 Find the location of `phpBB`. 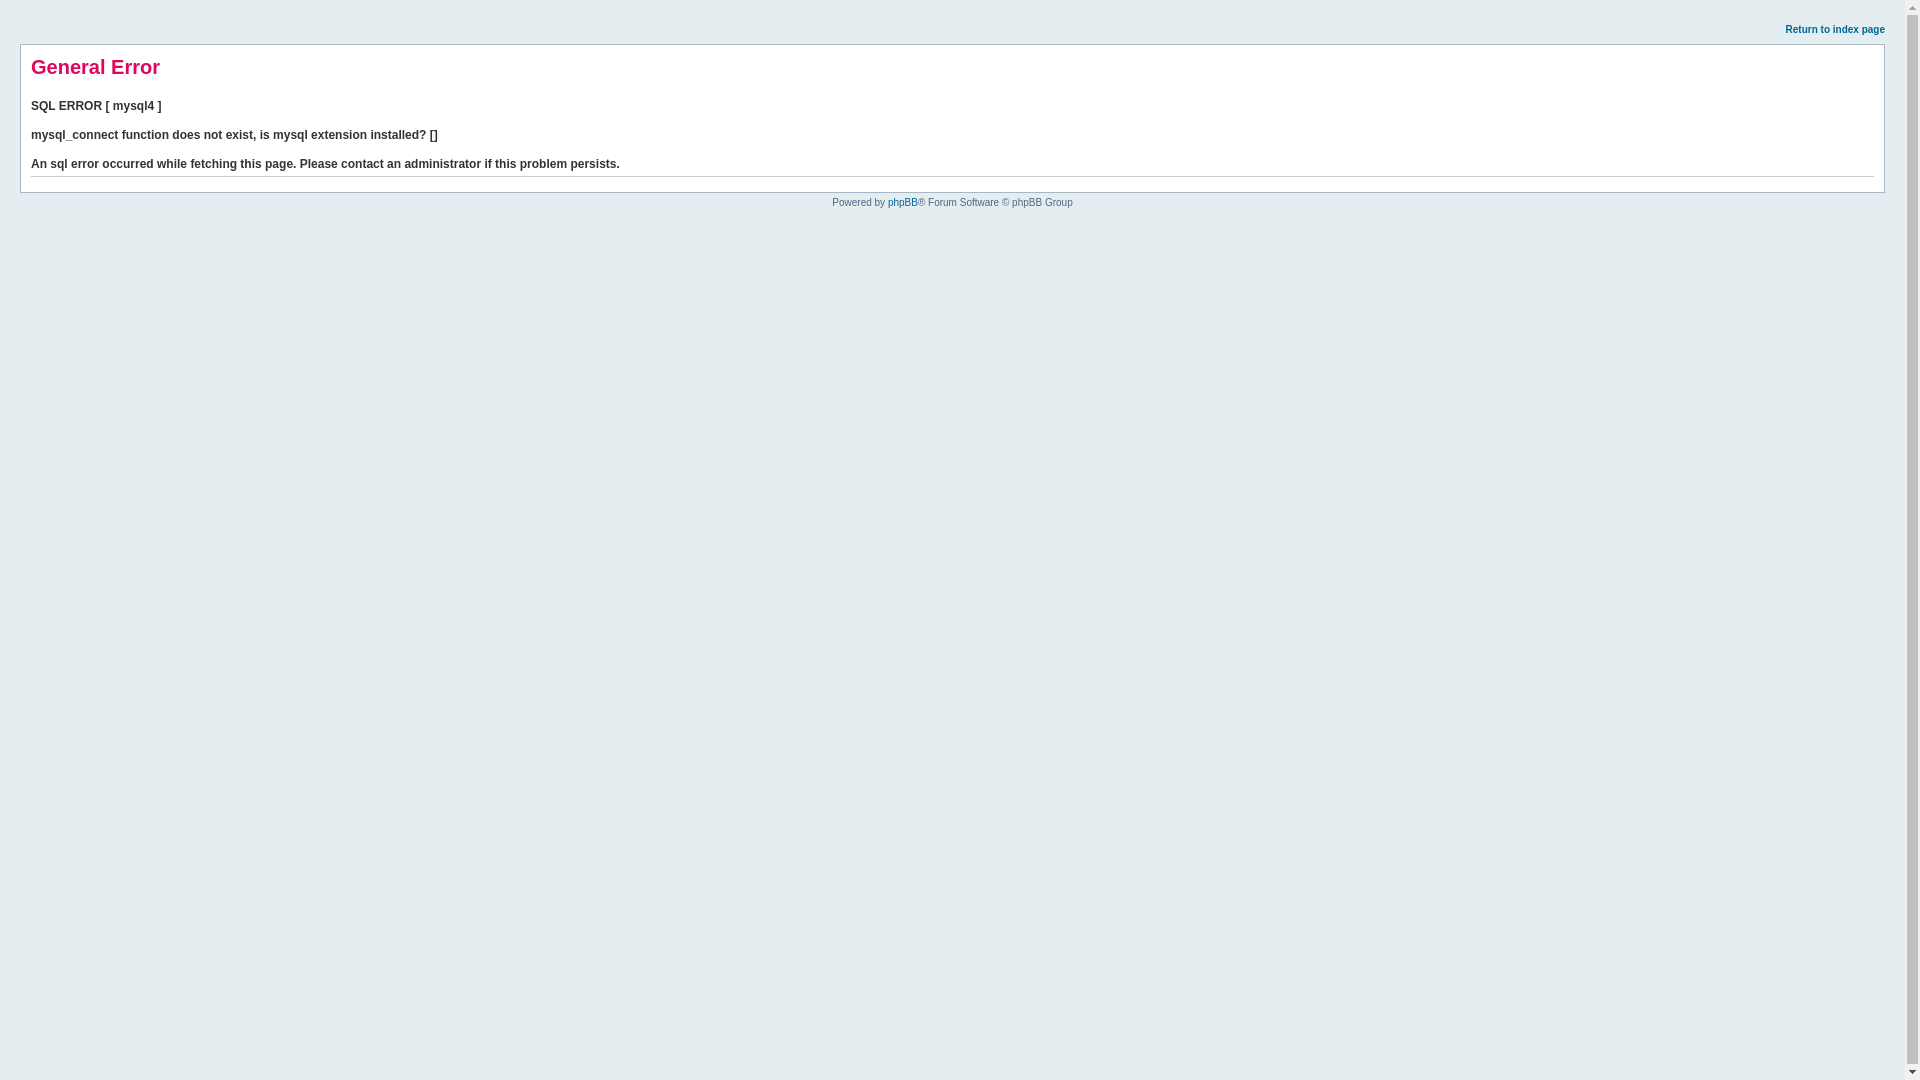

phpBB is located at coordinates (903, 202).